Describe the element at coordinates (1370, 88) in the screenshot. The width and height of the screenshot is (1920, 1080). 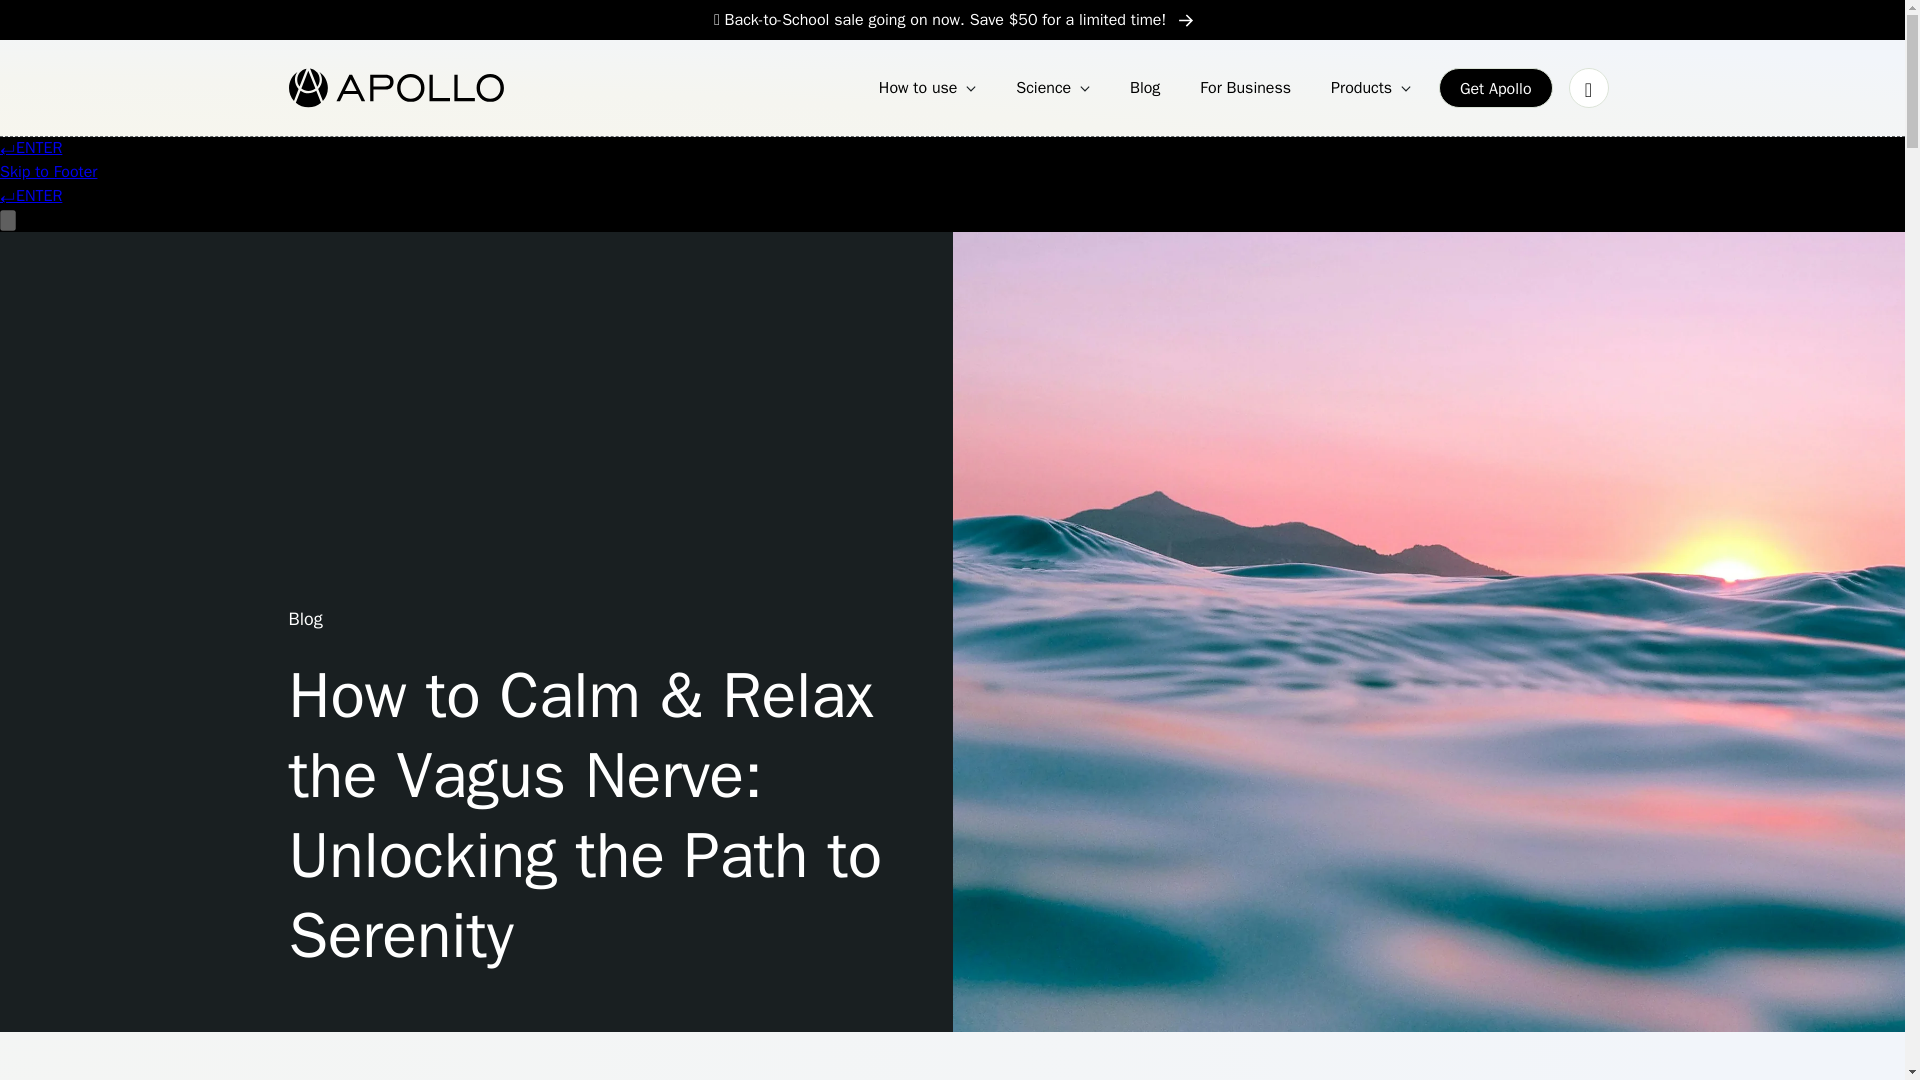
I see `Products Down Arrow Icon.` at that location.